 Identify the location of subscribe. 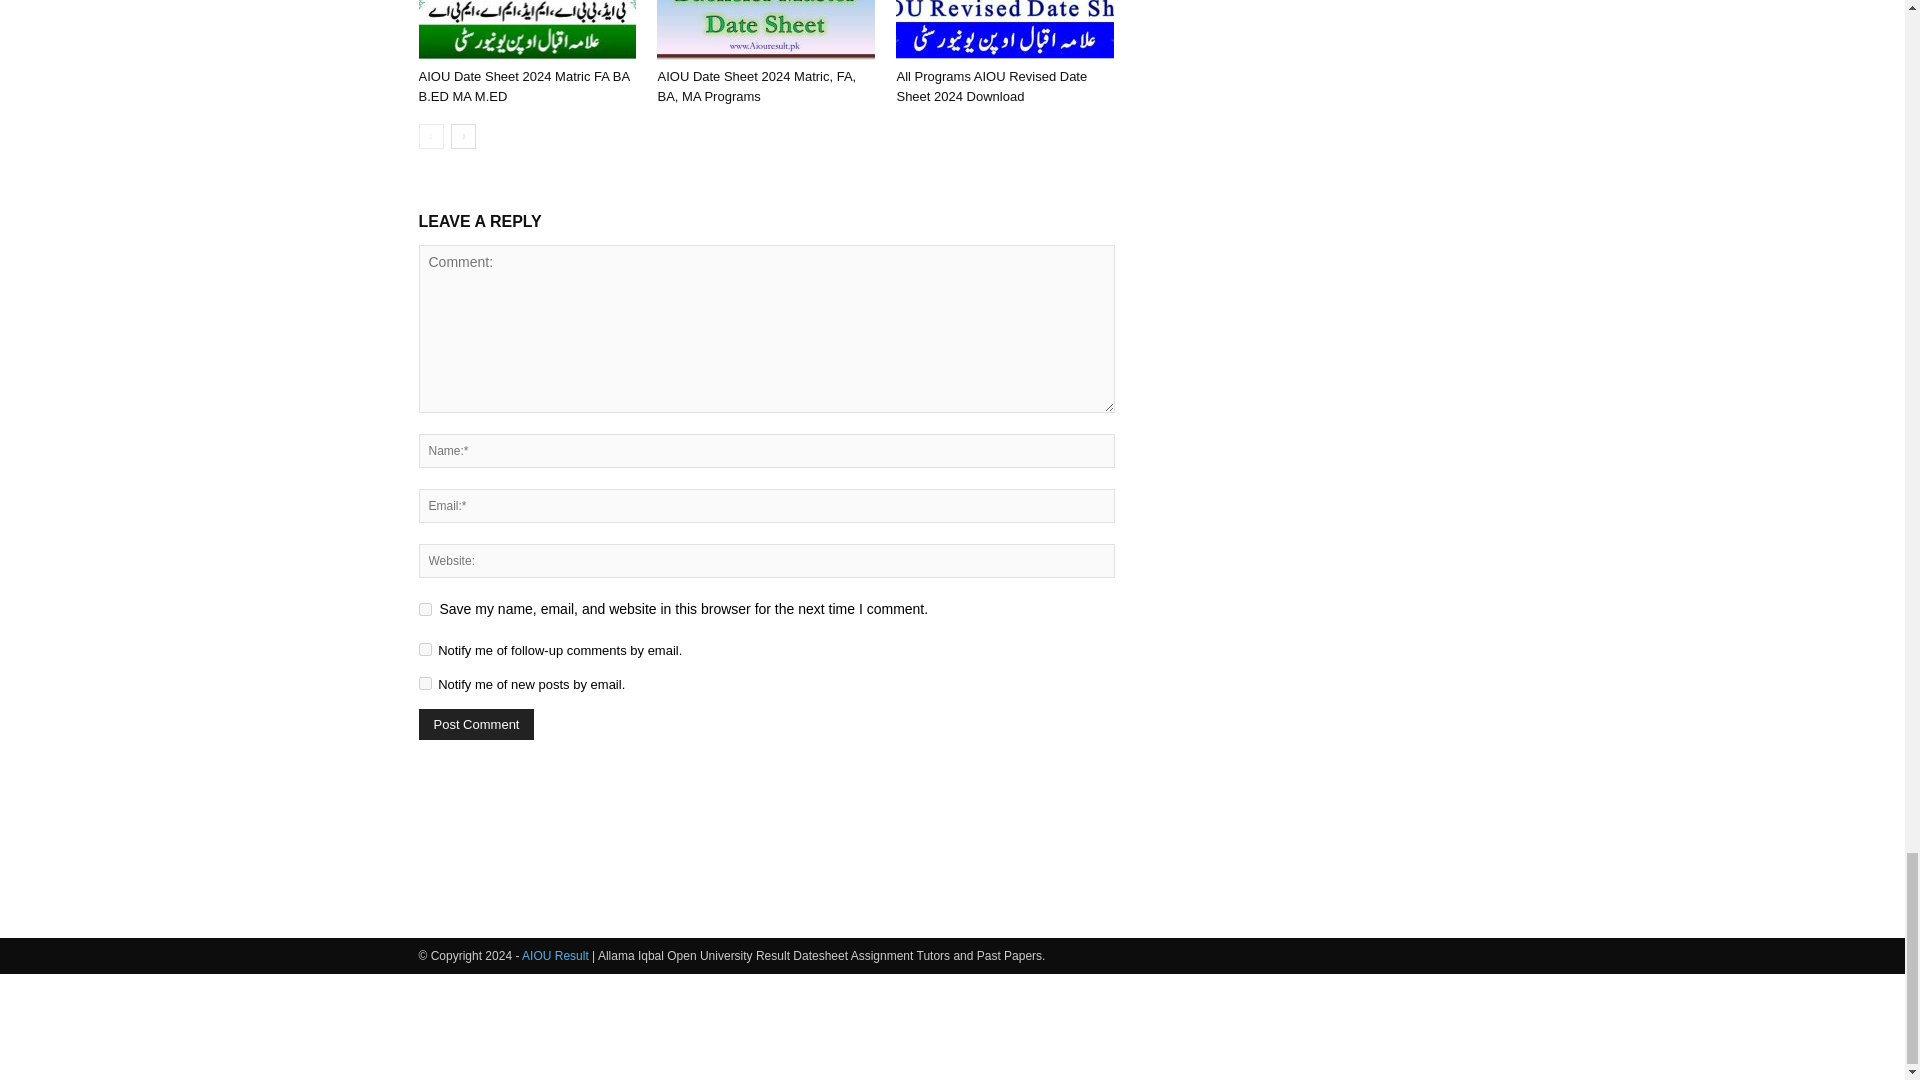
(424, 648).